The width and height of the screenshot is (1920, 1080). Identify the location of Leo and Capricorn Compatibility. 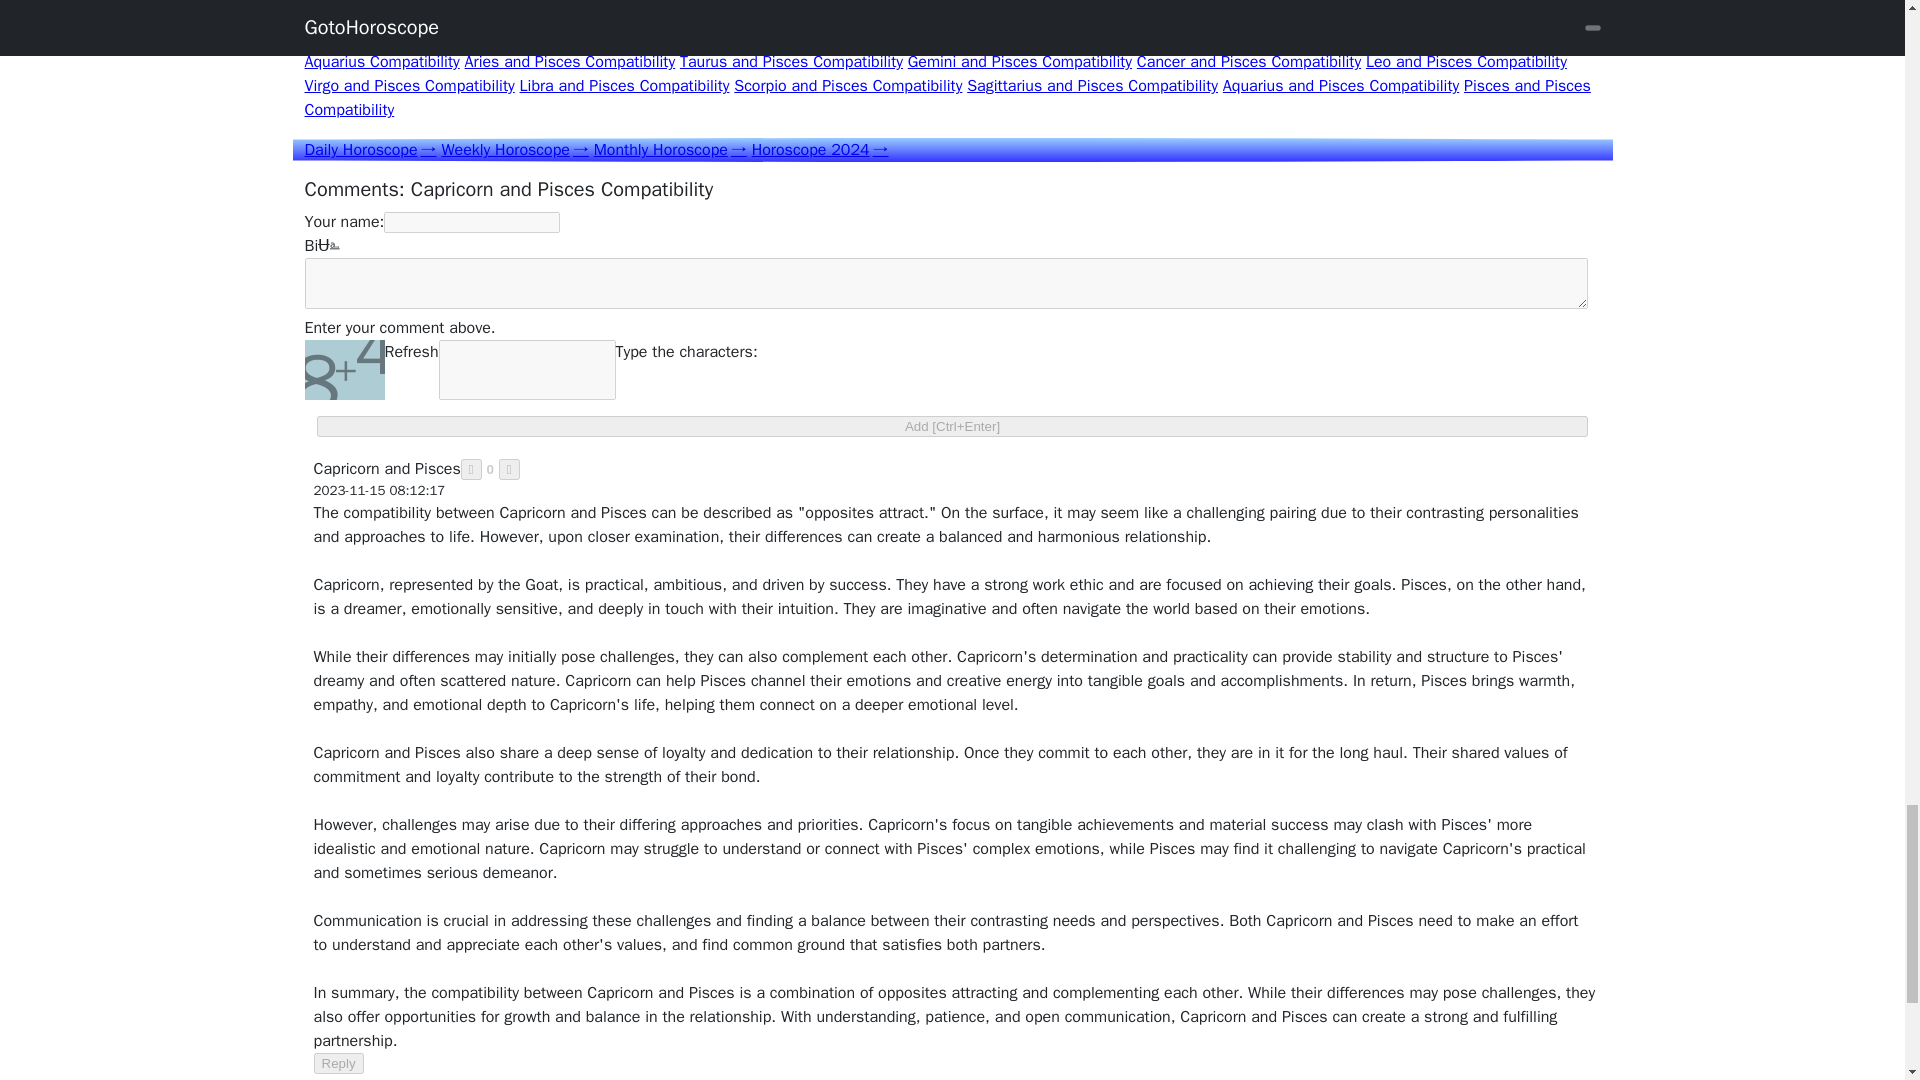
(1398, 14).